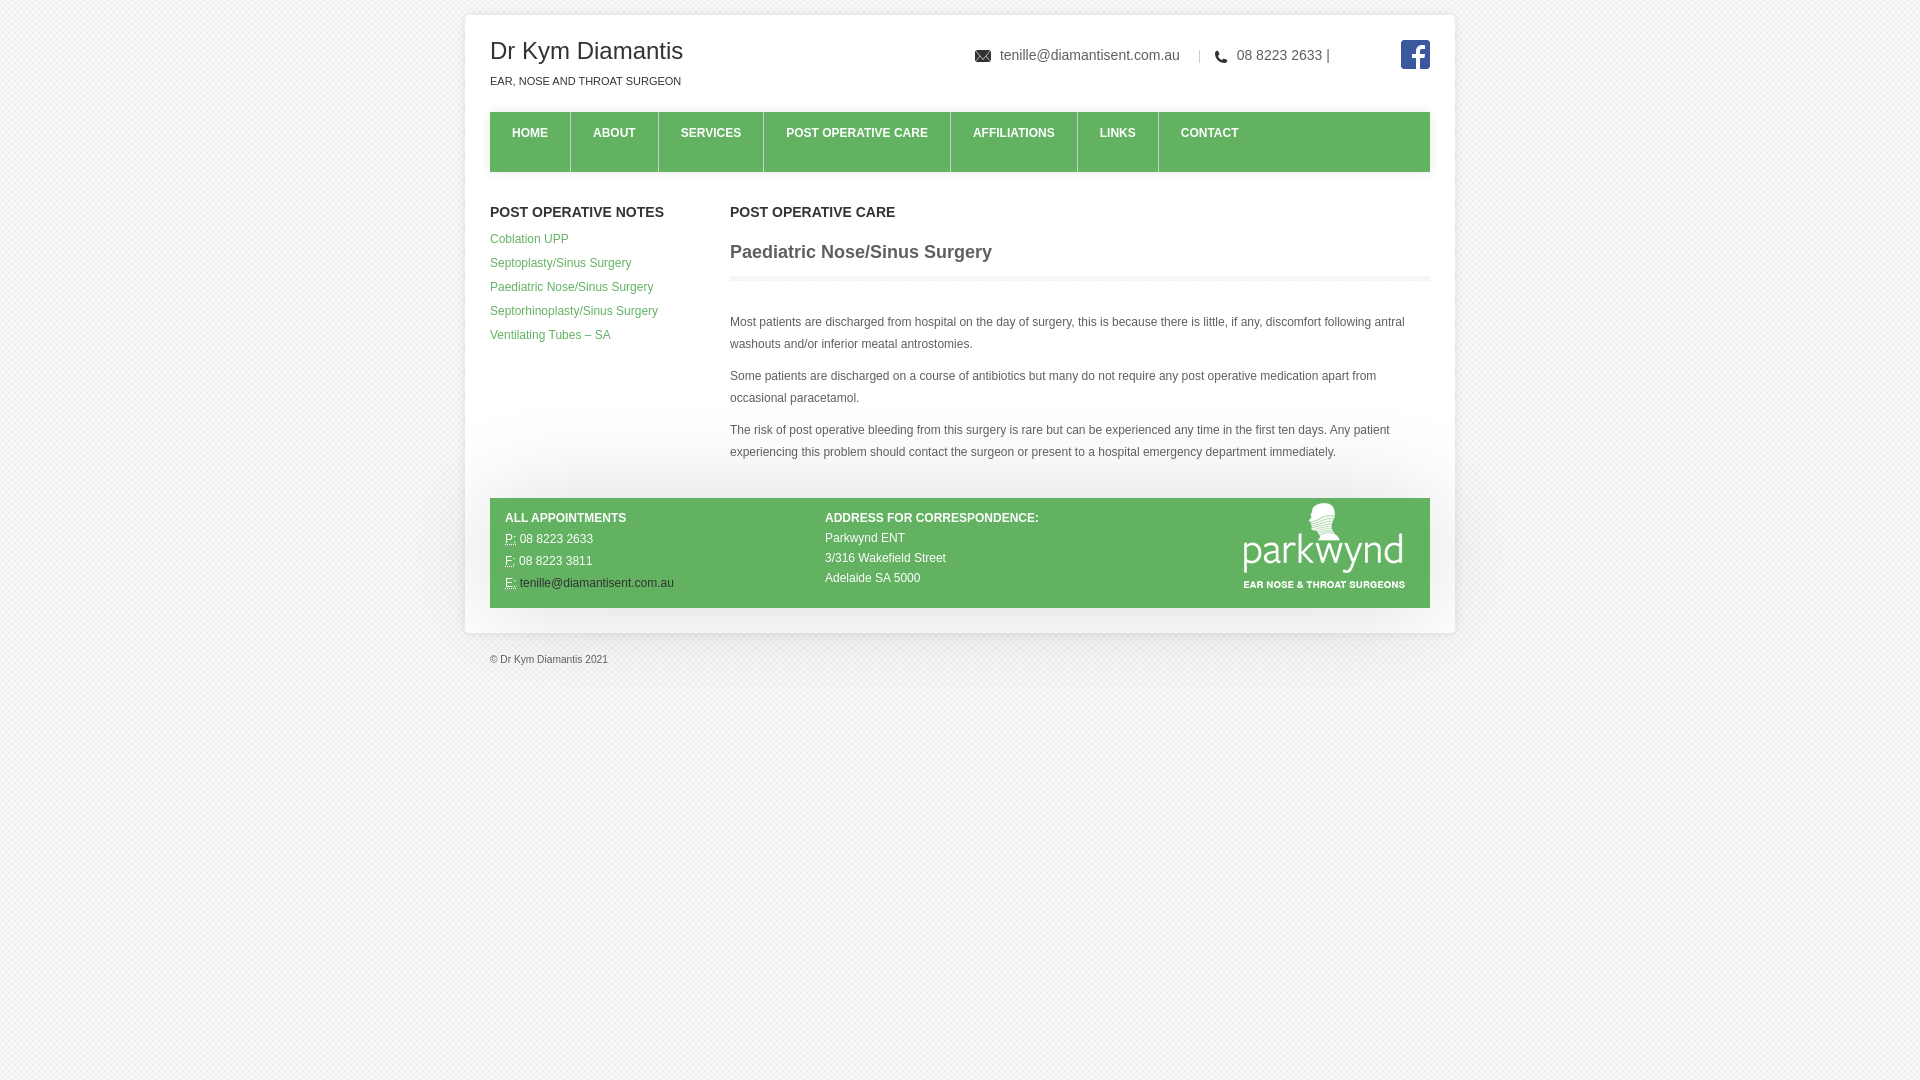 This screenshot has width=1920, height=1080. Describe the element at coordinates (586, 64) in the screenshot. I see `Dr Kym Diamantis
EAR, NOSE AND THROAT SURGEON` at that location.